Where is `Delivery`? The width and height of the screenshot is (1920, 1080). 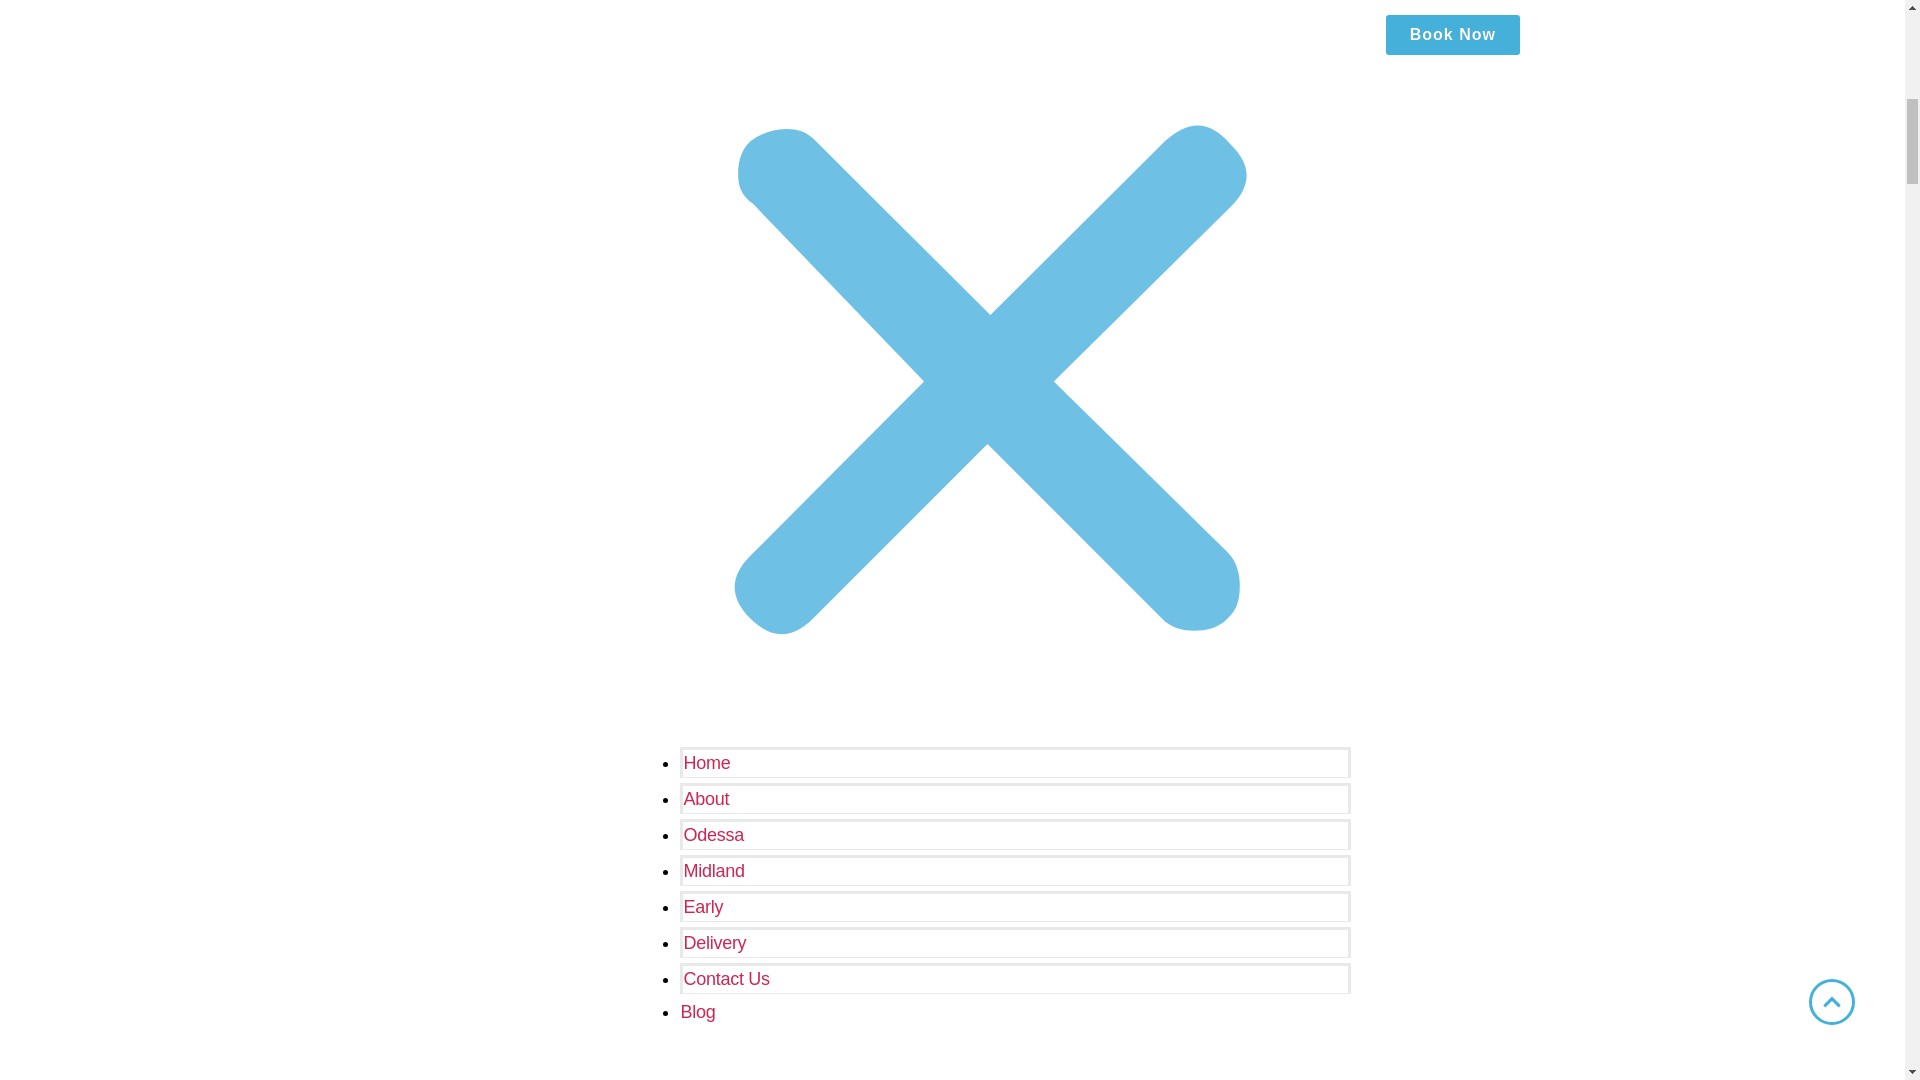
Delivery is located at coordinates (714, 942).